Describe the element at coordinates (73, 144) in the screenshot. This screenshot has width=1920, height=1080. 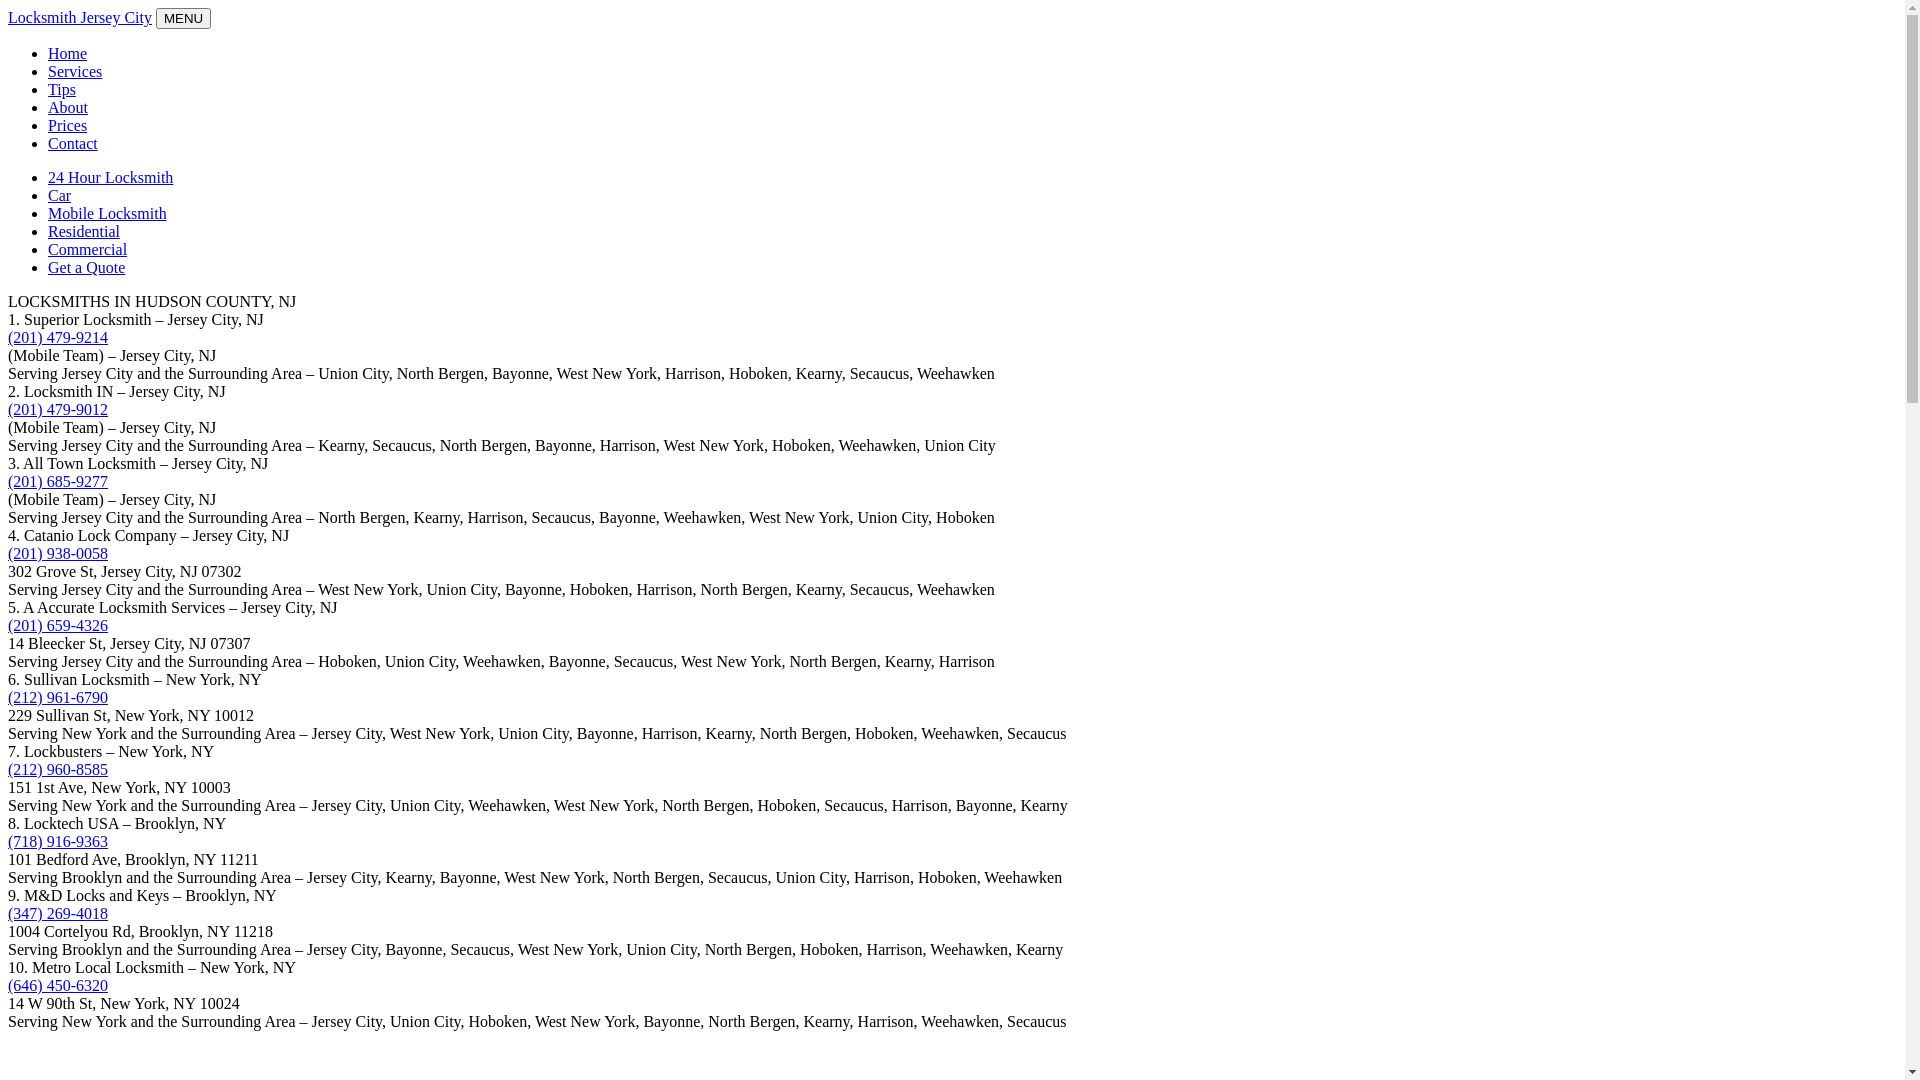
I see `Contact` at that location.